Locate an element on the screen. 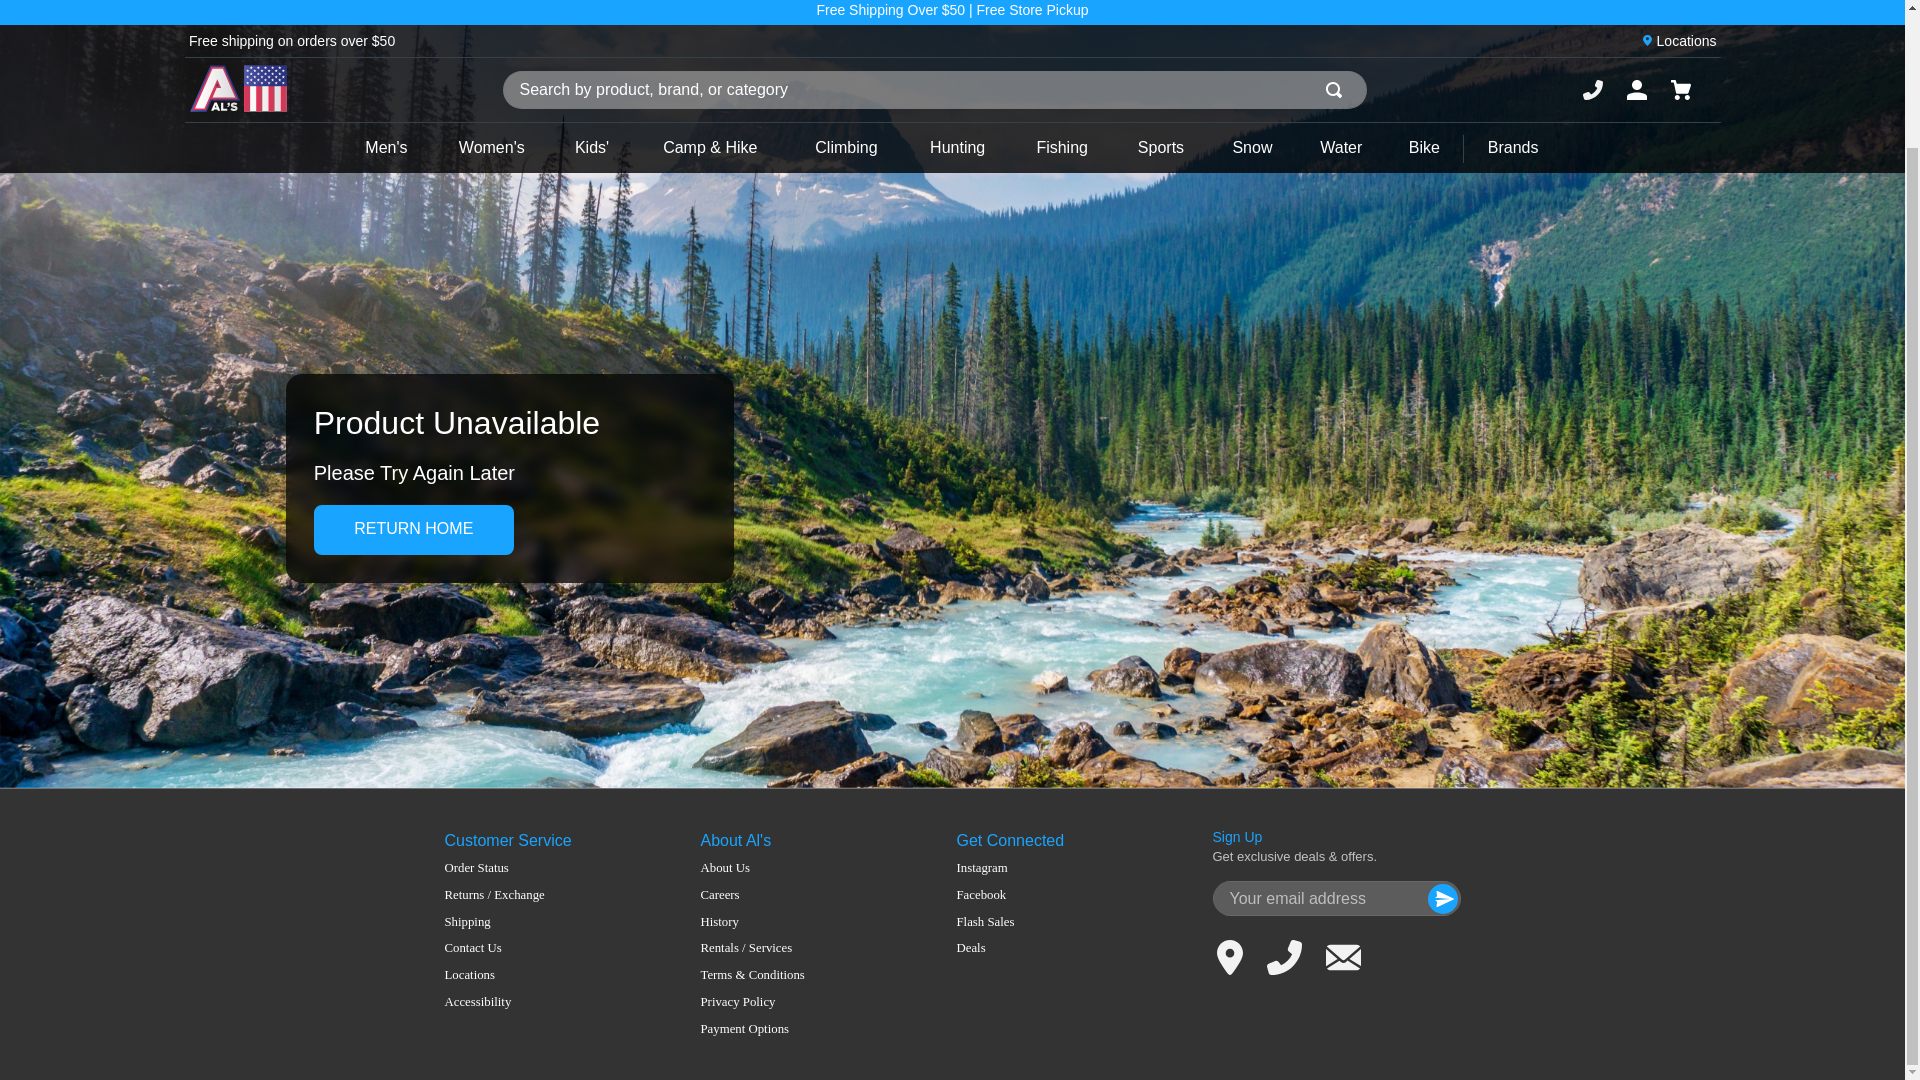  Bike is located at coordinates (1424, 148).